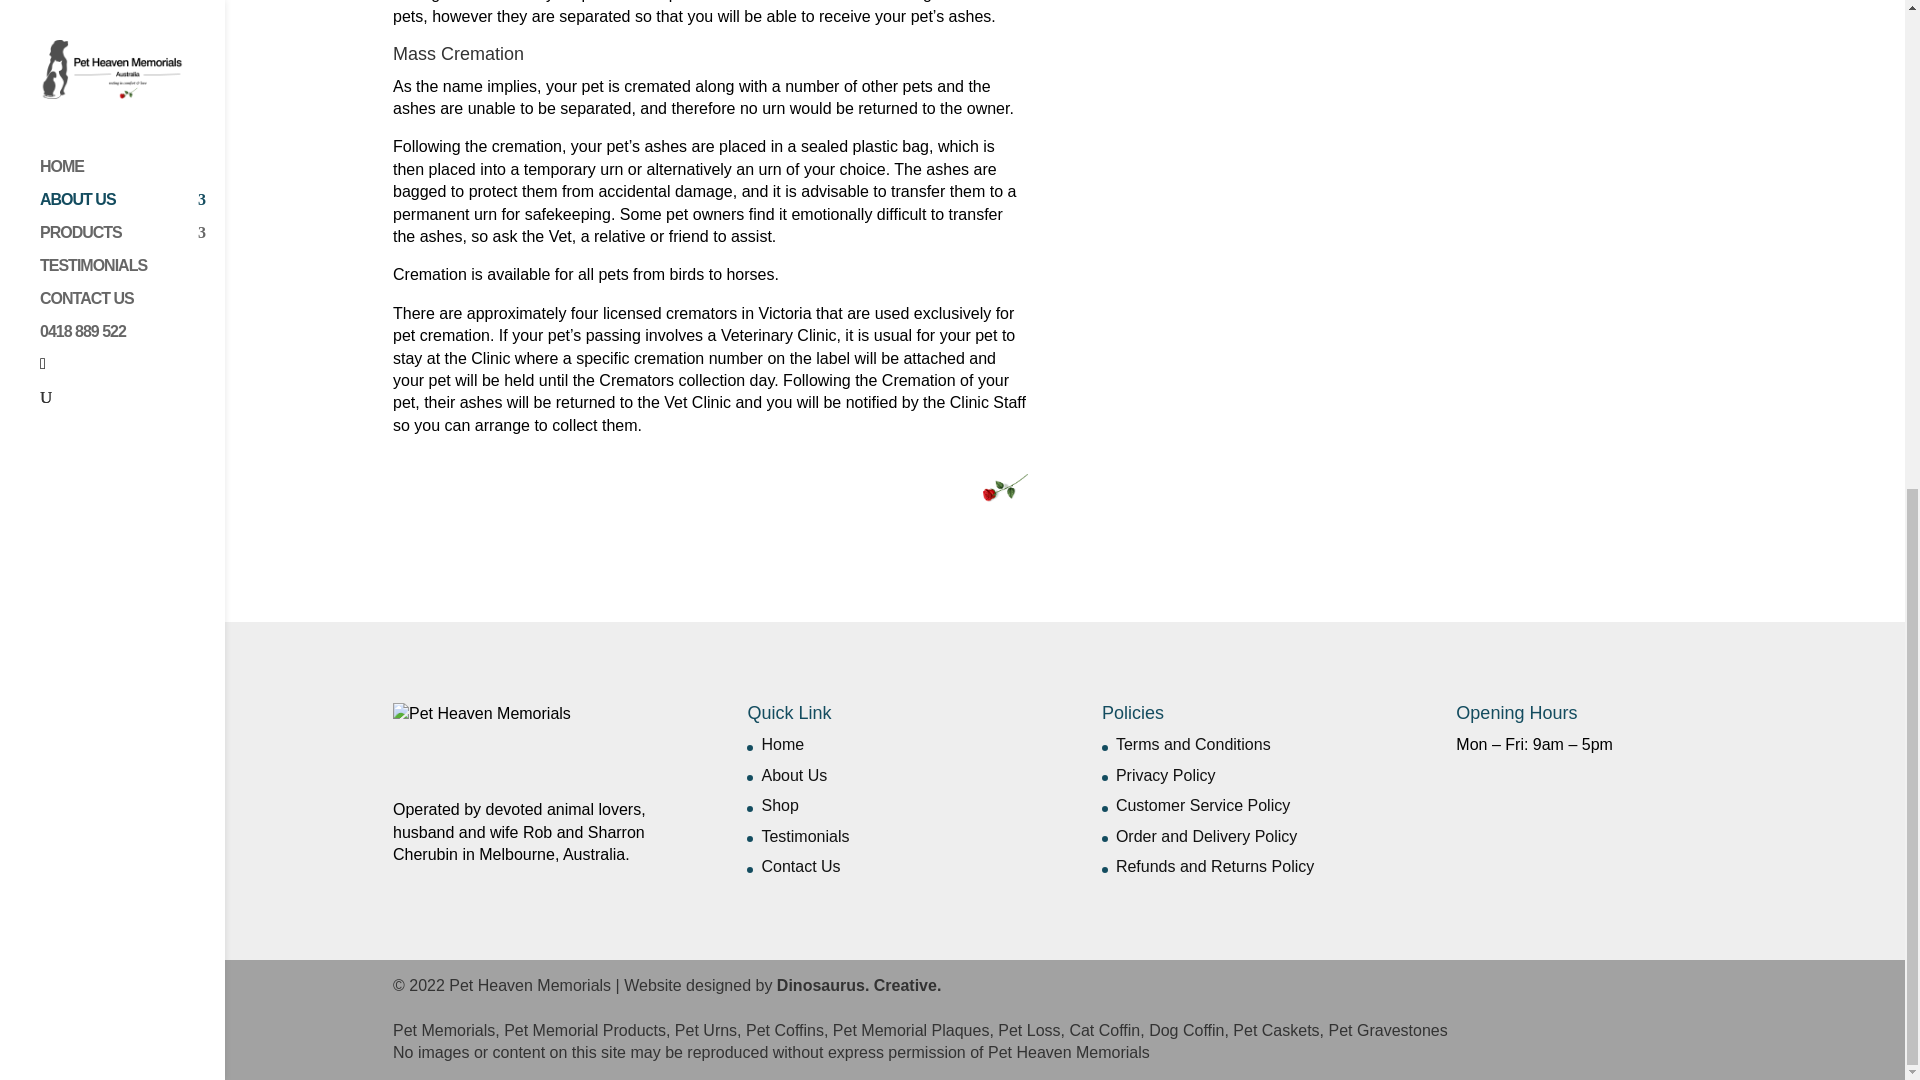 The width and height of the screenshot is (1920, 1080). Describe the element at coordinates (804, 836) in the screenshot. I see `Testimonials` at that location.